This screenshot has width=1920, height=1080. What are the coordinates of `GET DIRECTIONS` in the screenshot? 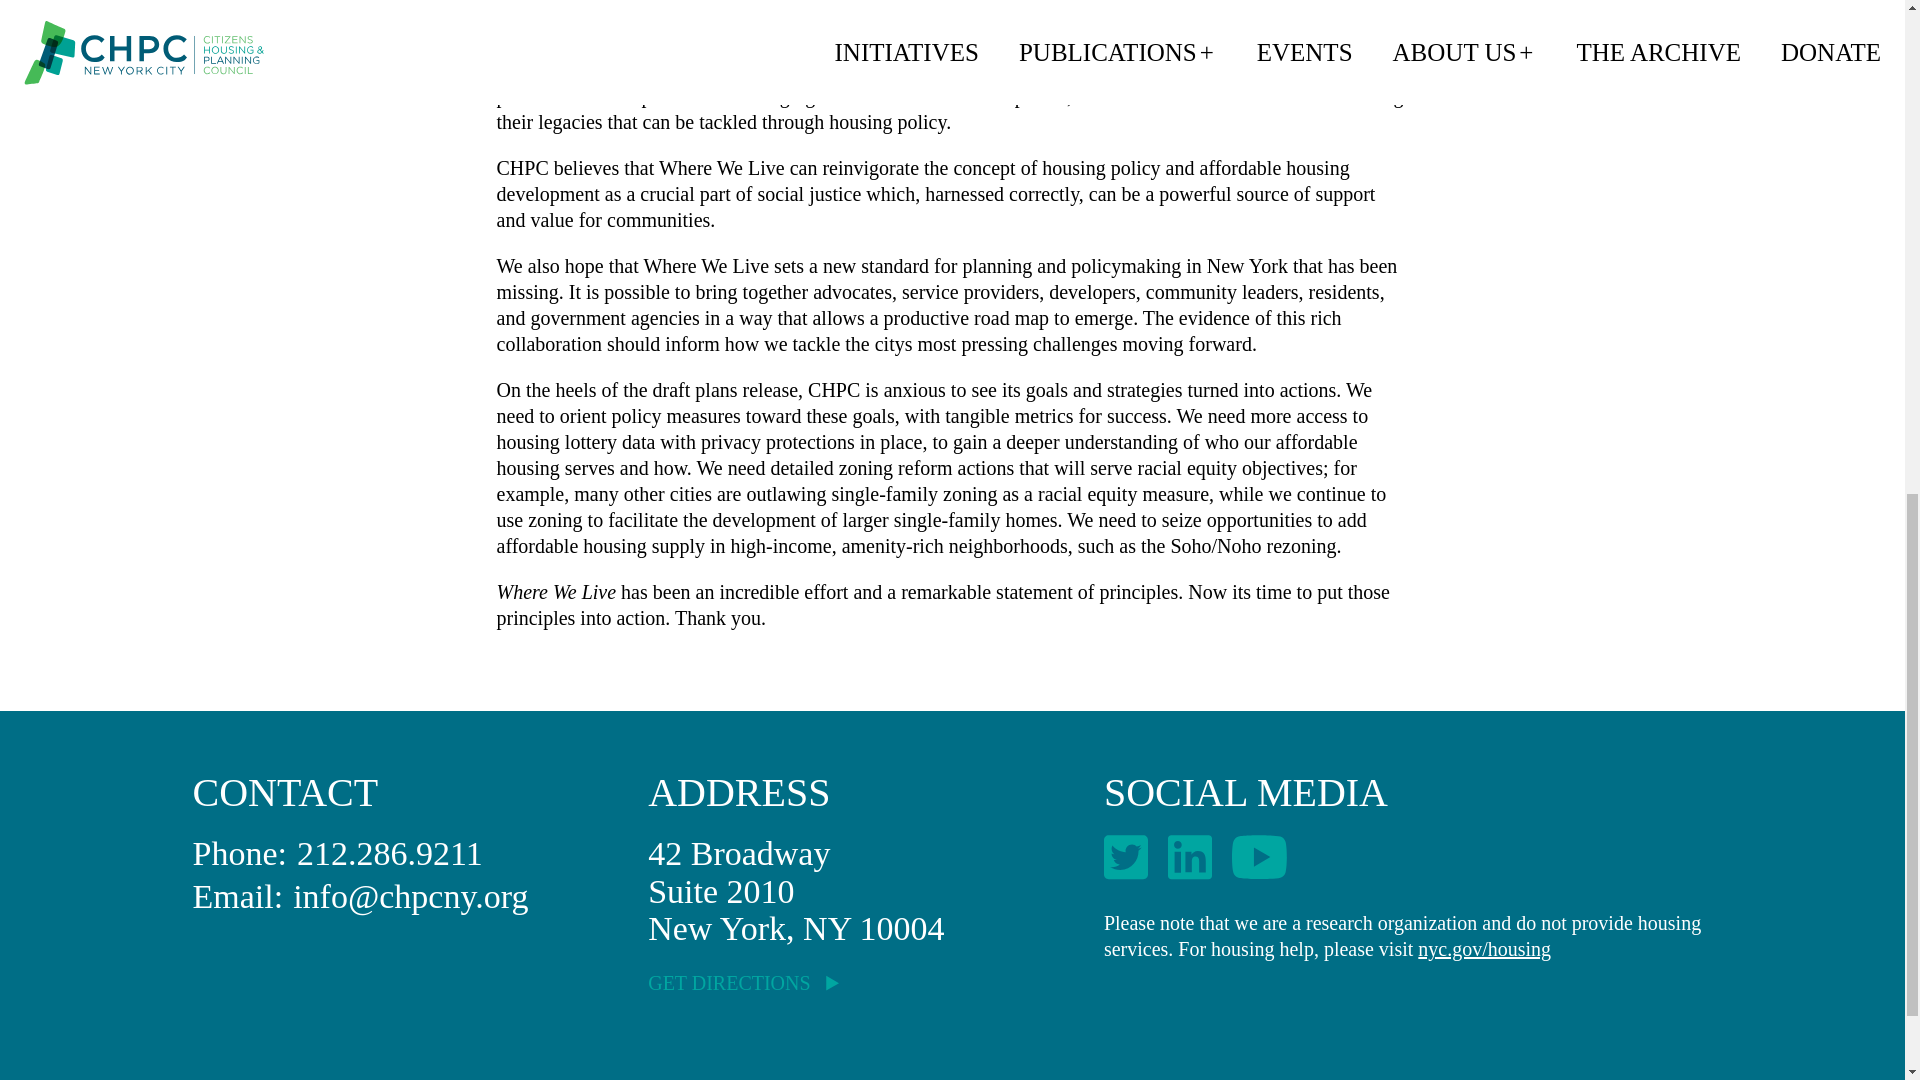 It's located at (742, 982).